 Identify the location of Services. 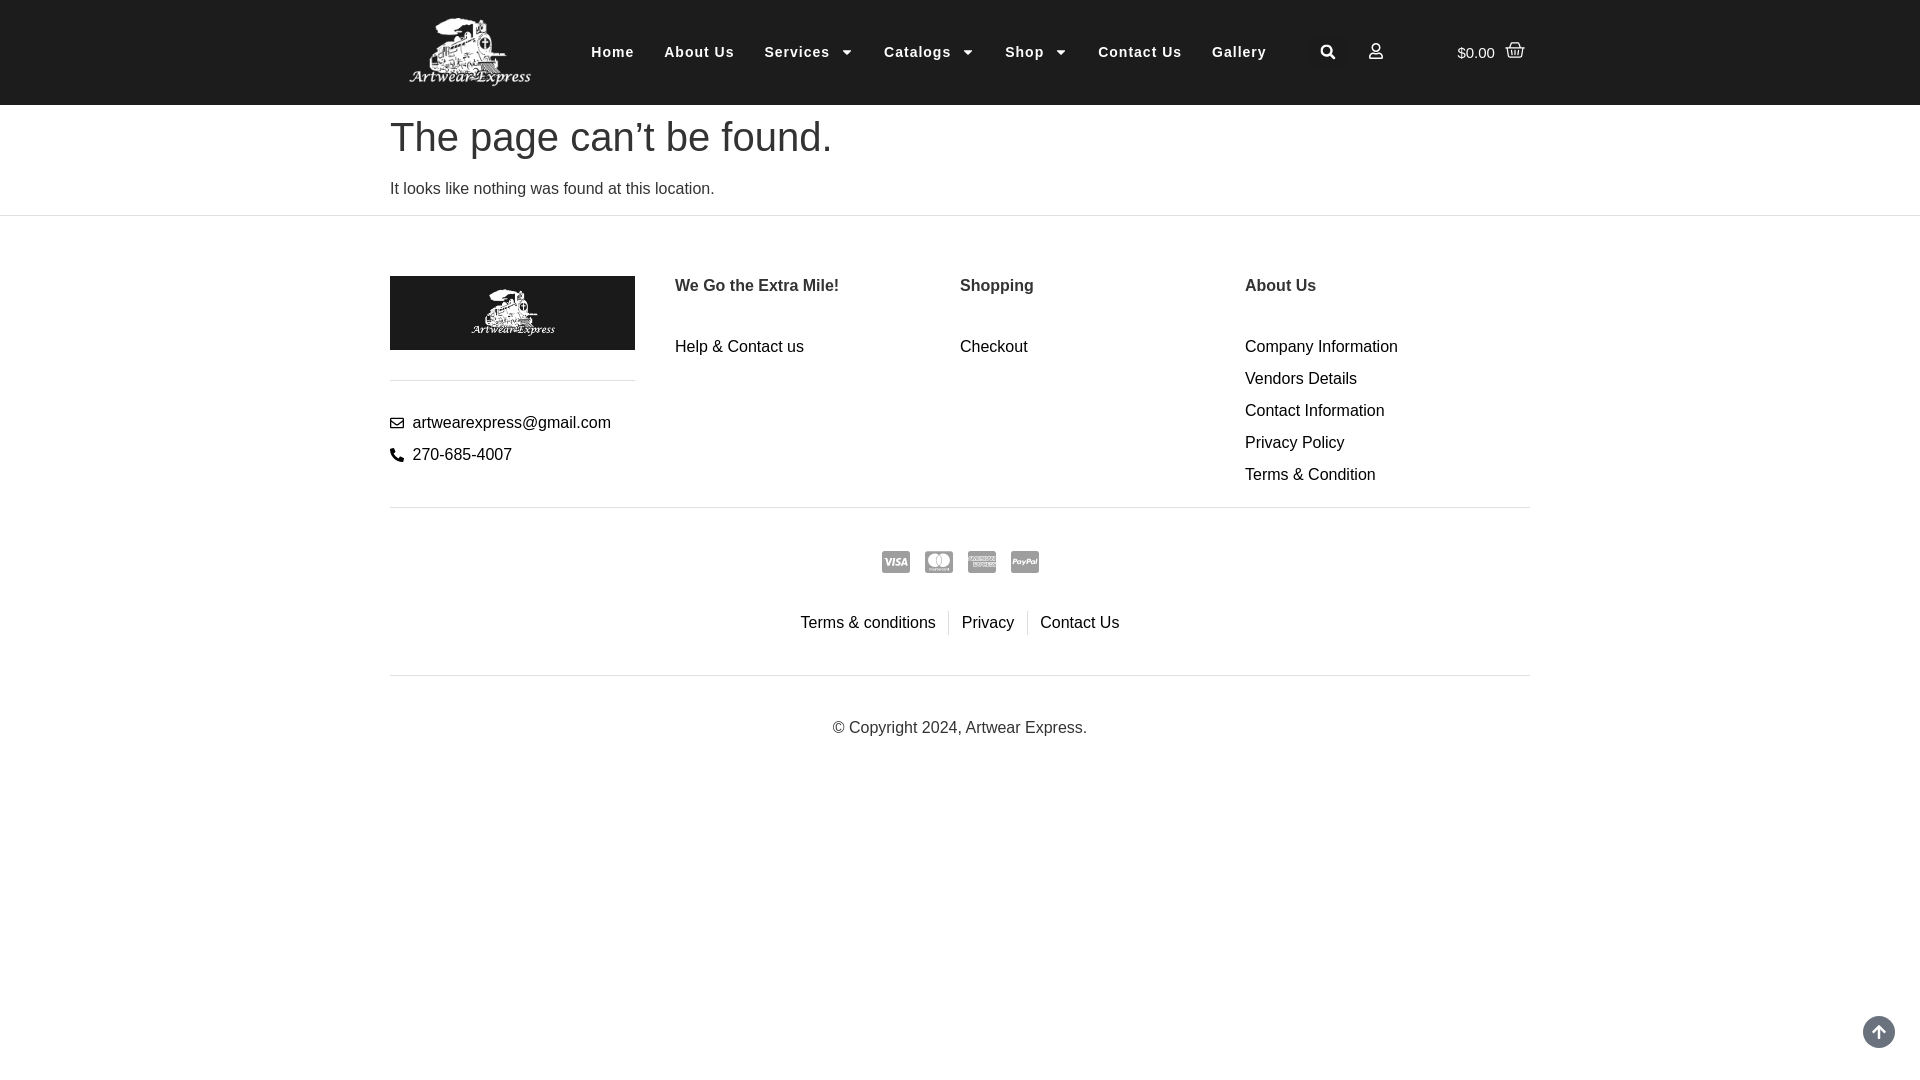
(808, 52).